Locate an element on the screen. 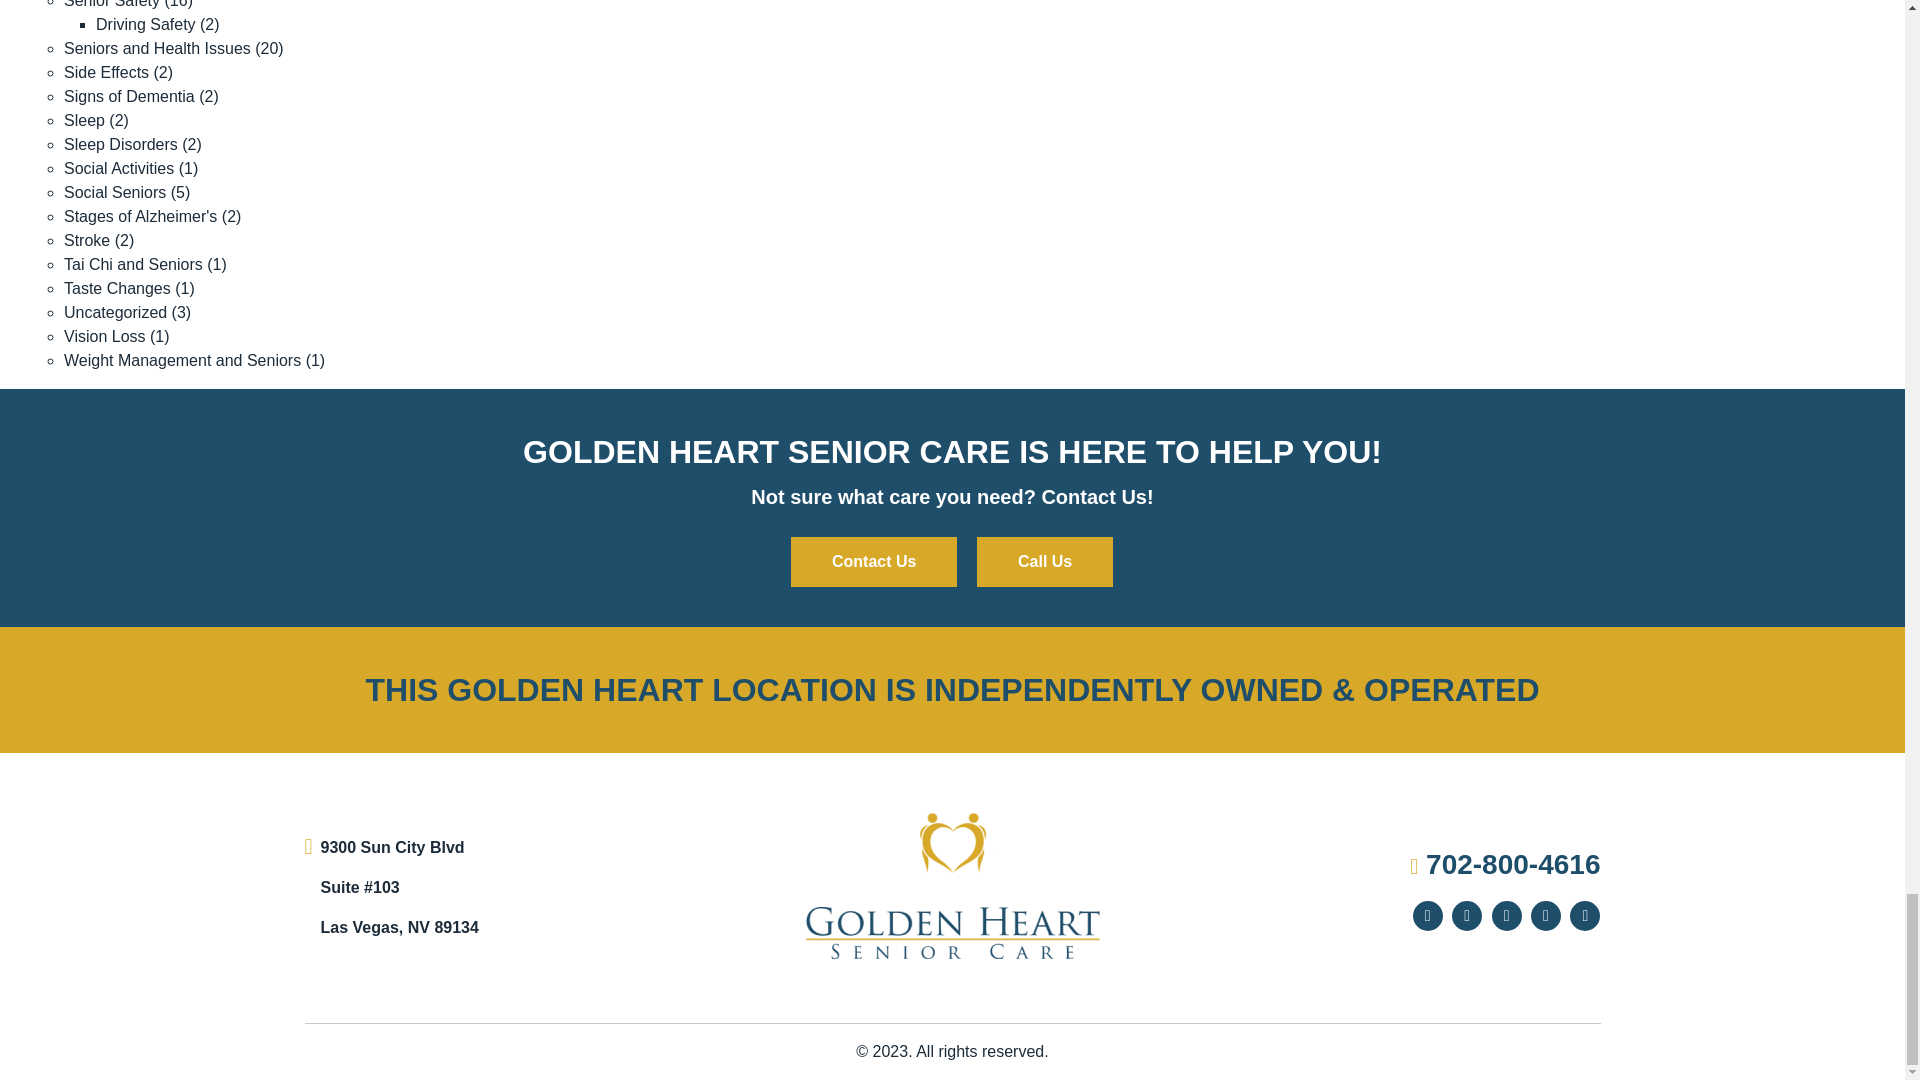 This screenshot has height=1080, width=1920. Contact Golden Heart Senior Care is located at coordinates (874, 562).